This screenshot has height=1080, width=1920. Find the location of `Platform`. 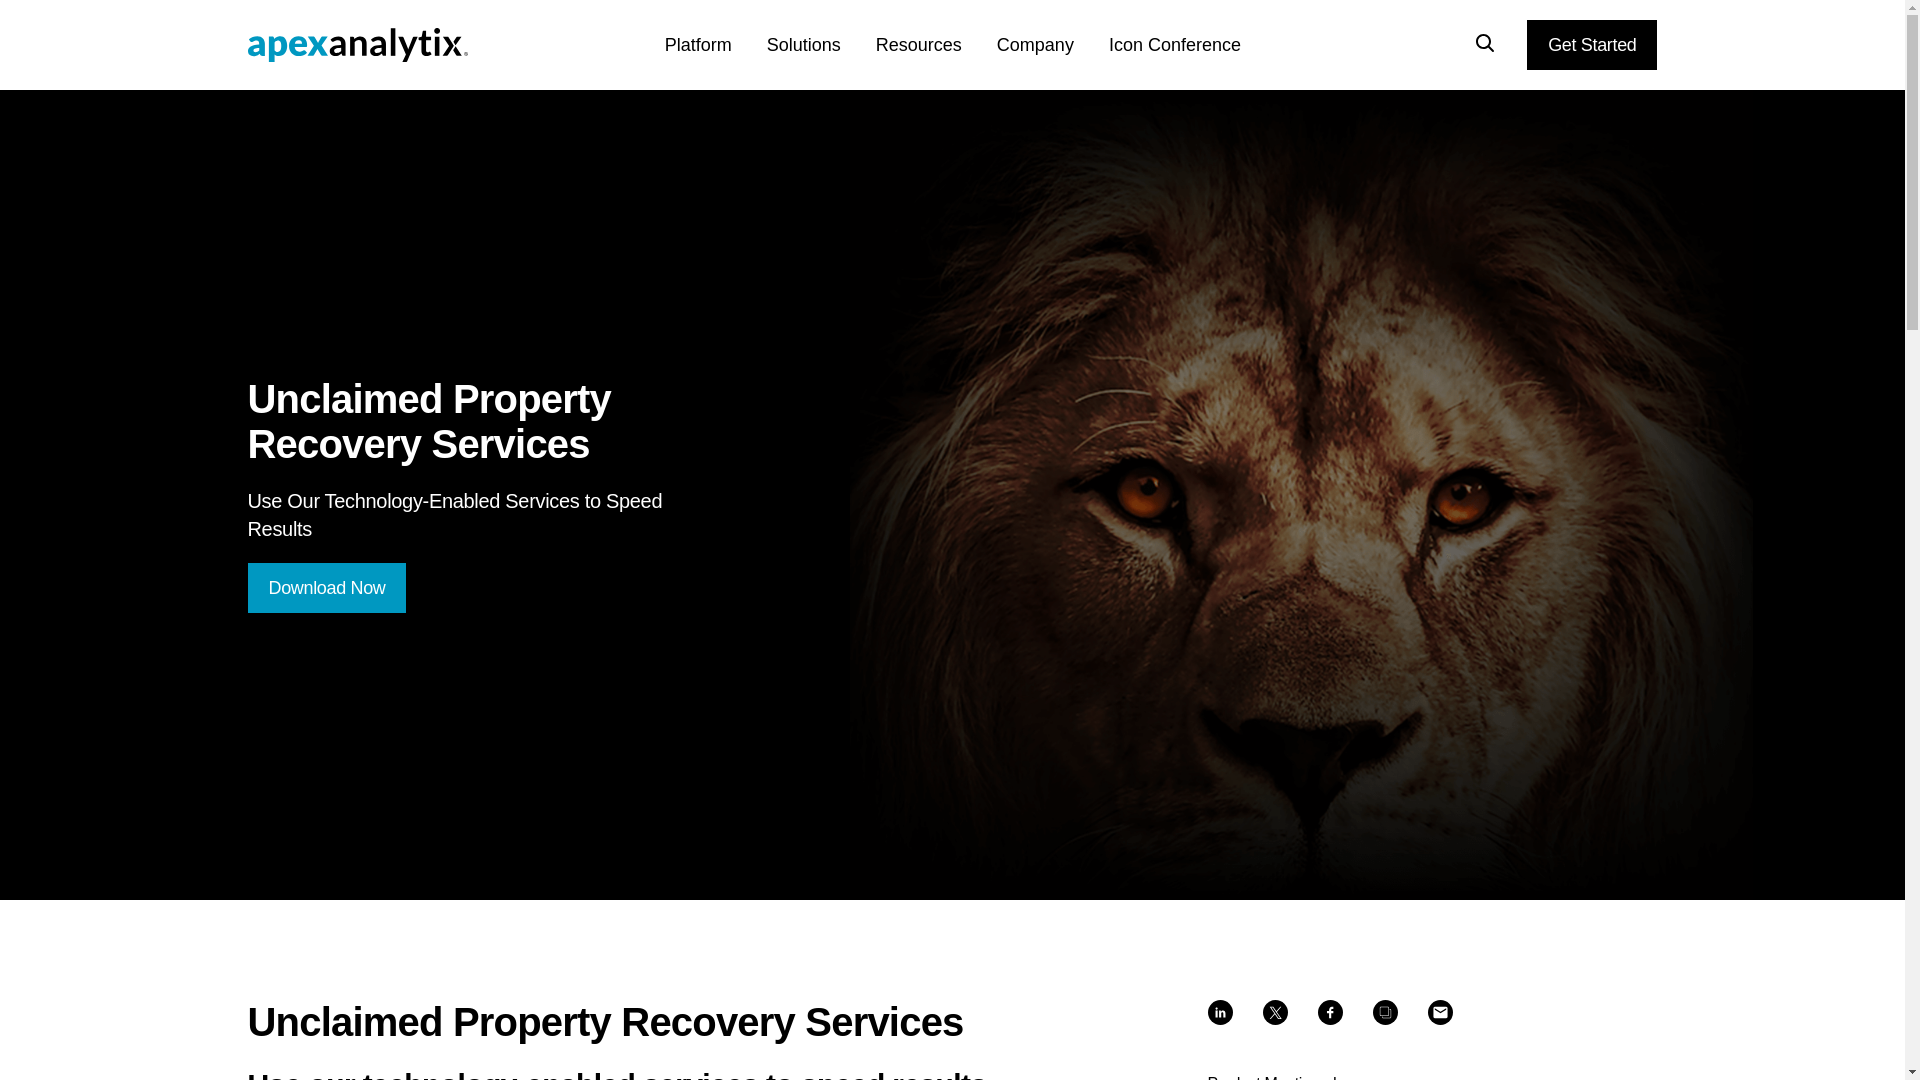

Platform is located at coordinates (715, 60).